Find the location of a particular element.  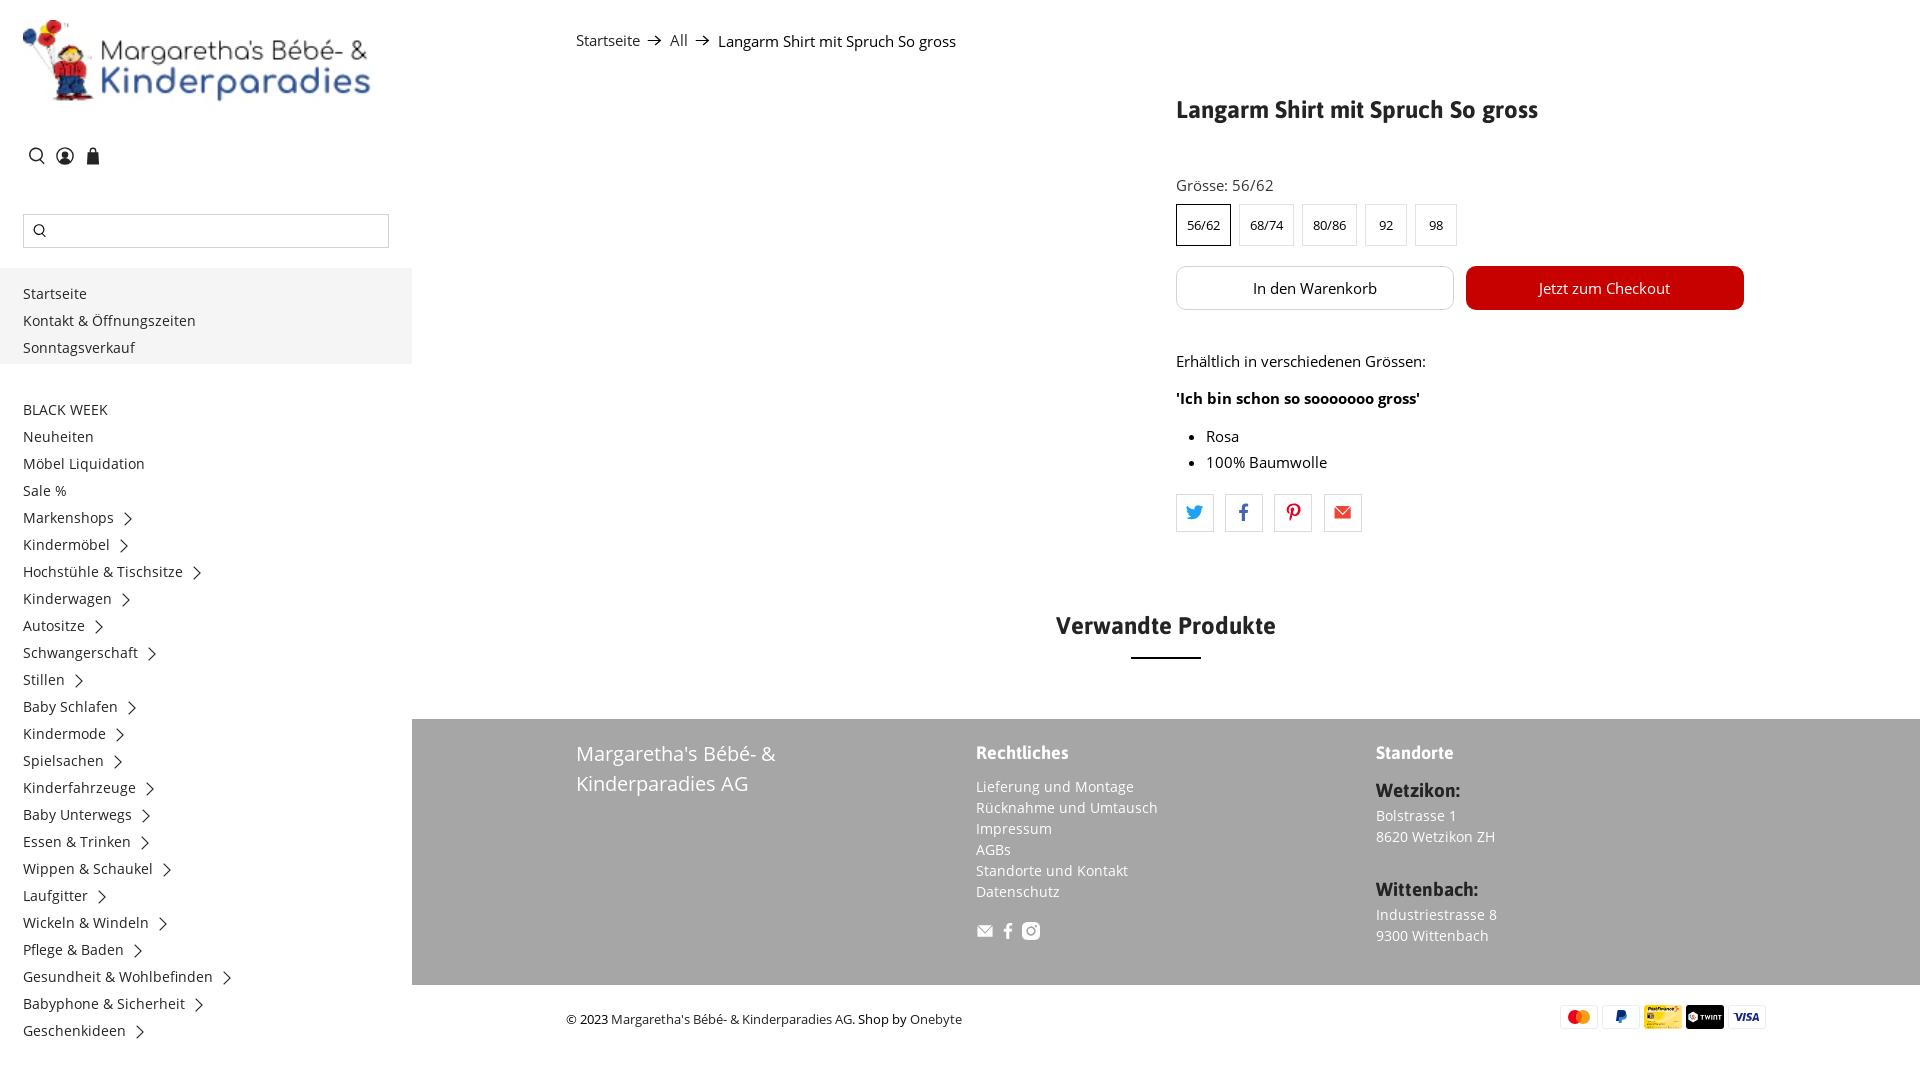

Baby Schlafen is located at coordinates (87, 710).